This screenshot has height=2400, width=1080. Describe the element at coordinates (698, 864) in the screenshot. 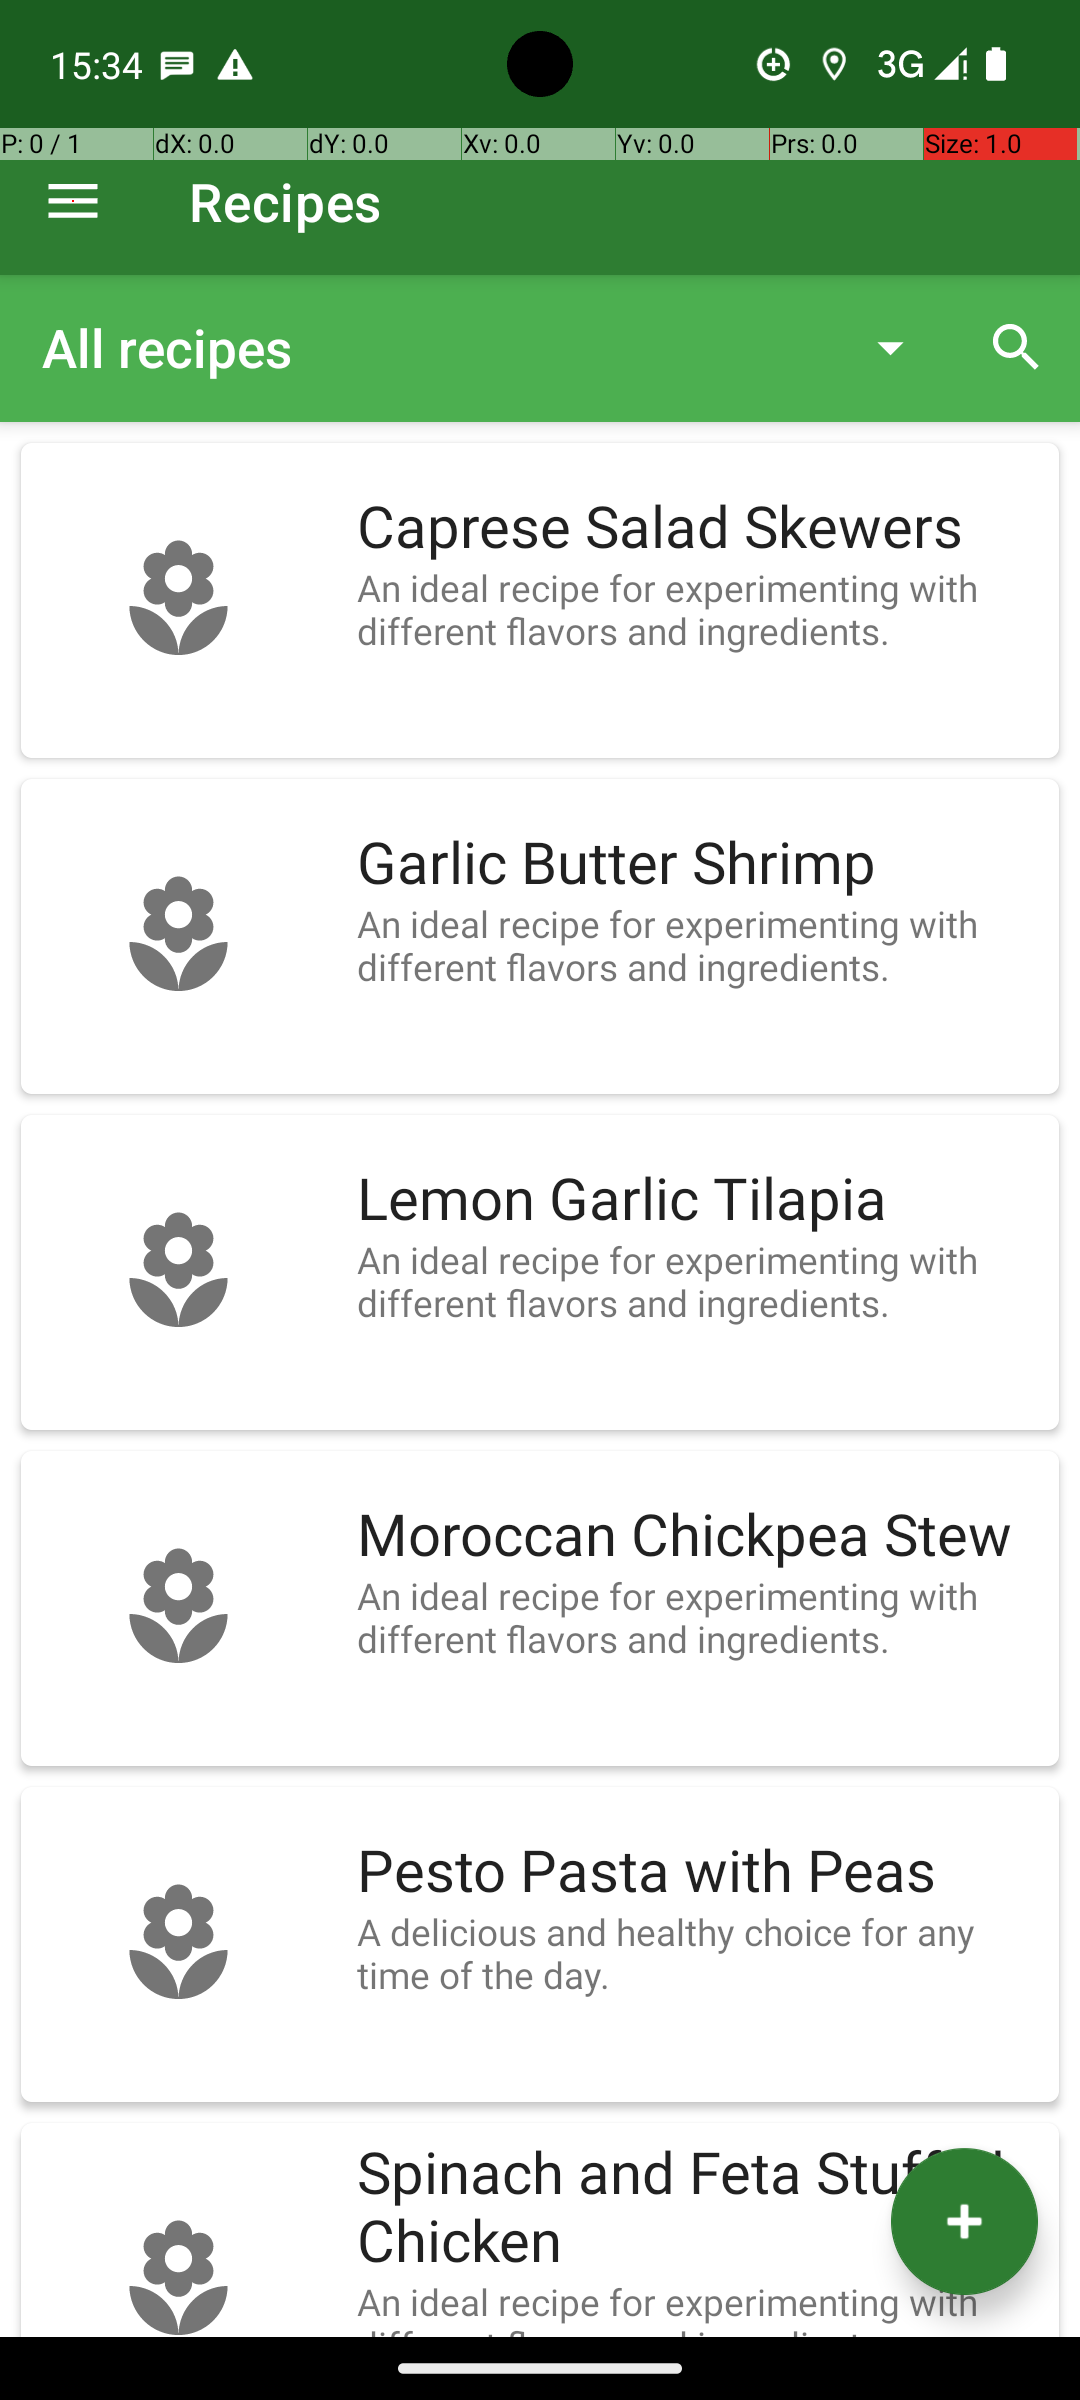

I see `Garlic Butter Shrimp` at that location.